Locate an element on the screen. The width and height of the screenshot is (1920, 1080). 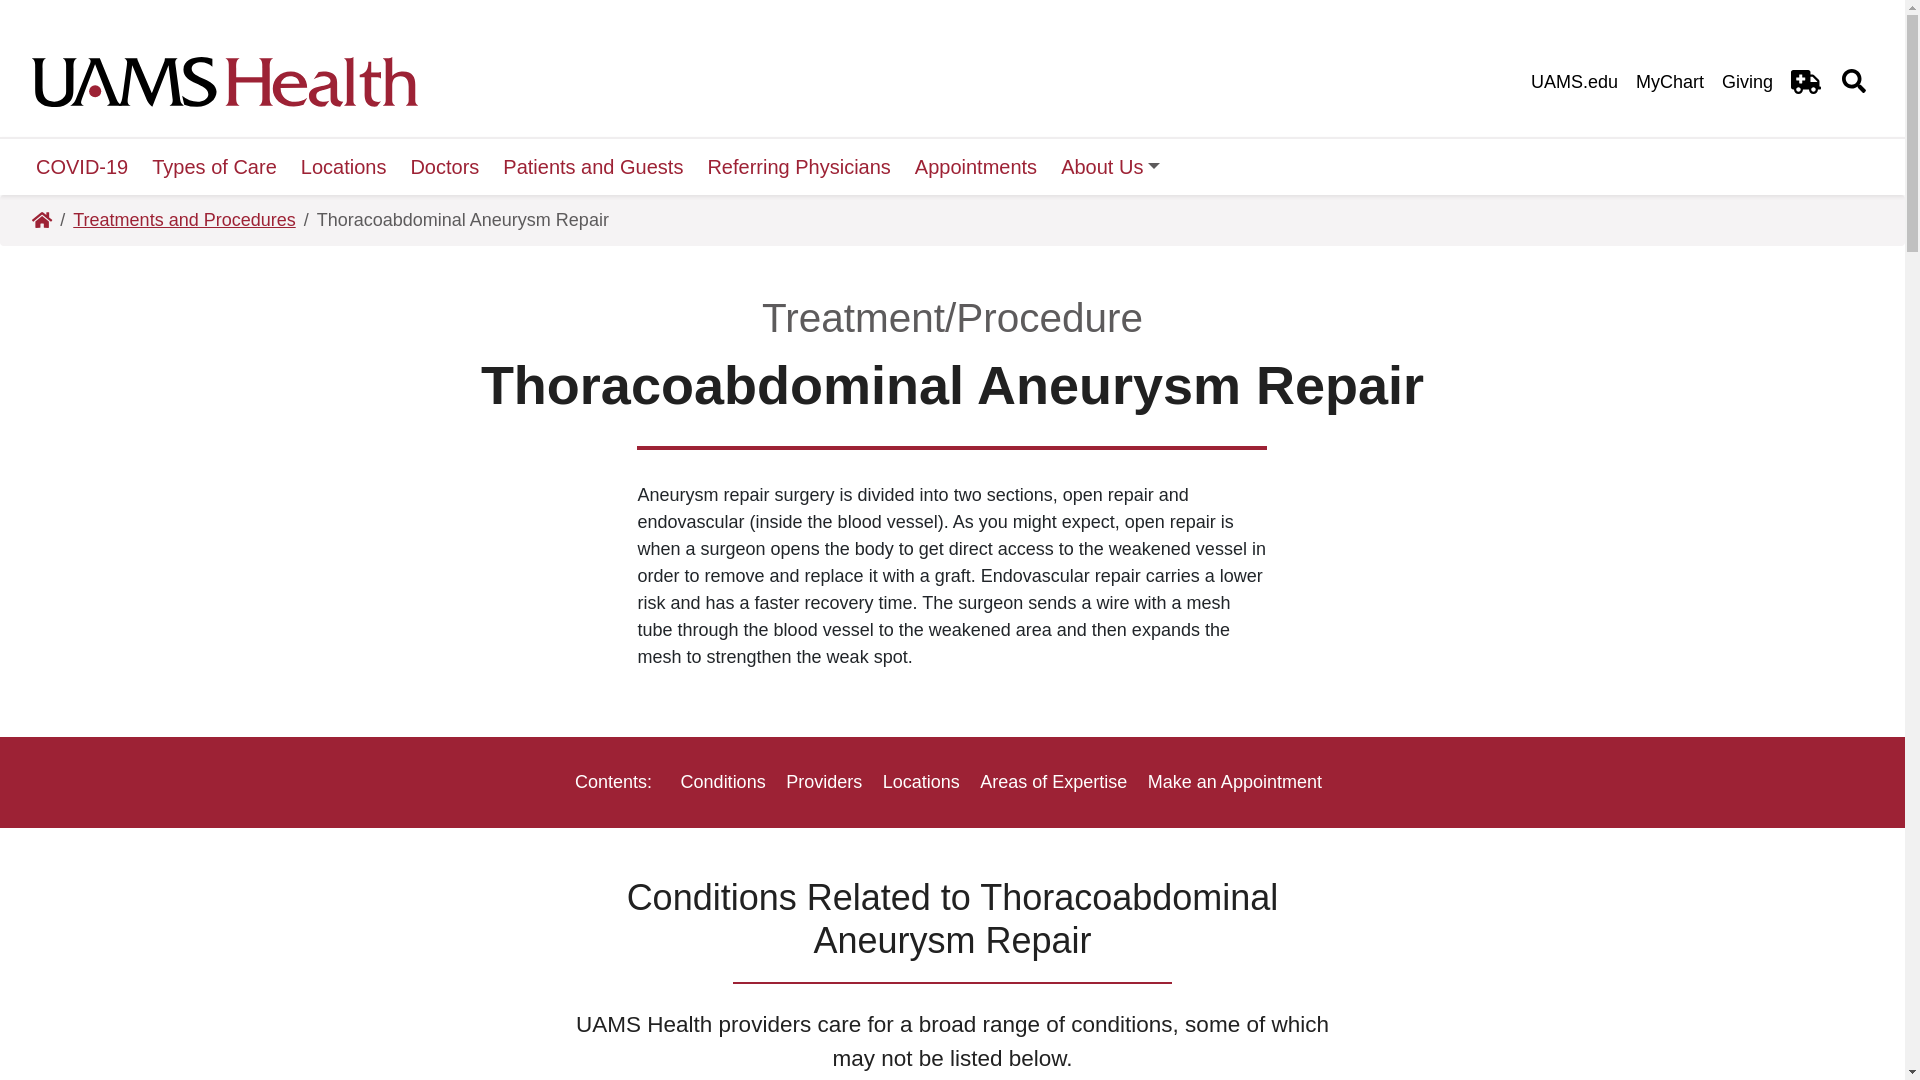
Referring Physicians is located at coordinates (798, 167).